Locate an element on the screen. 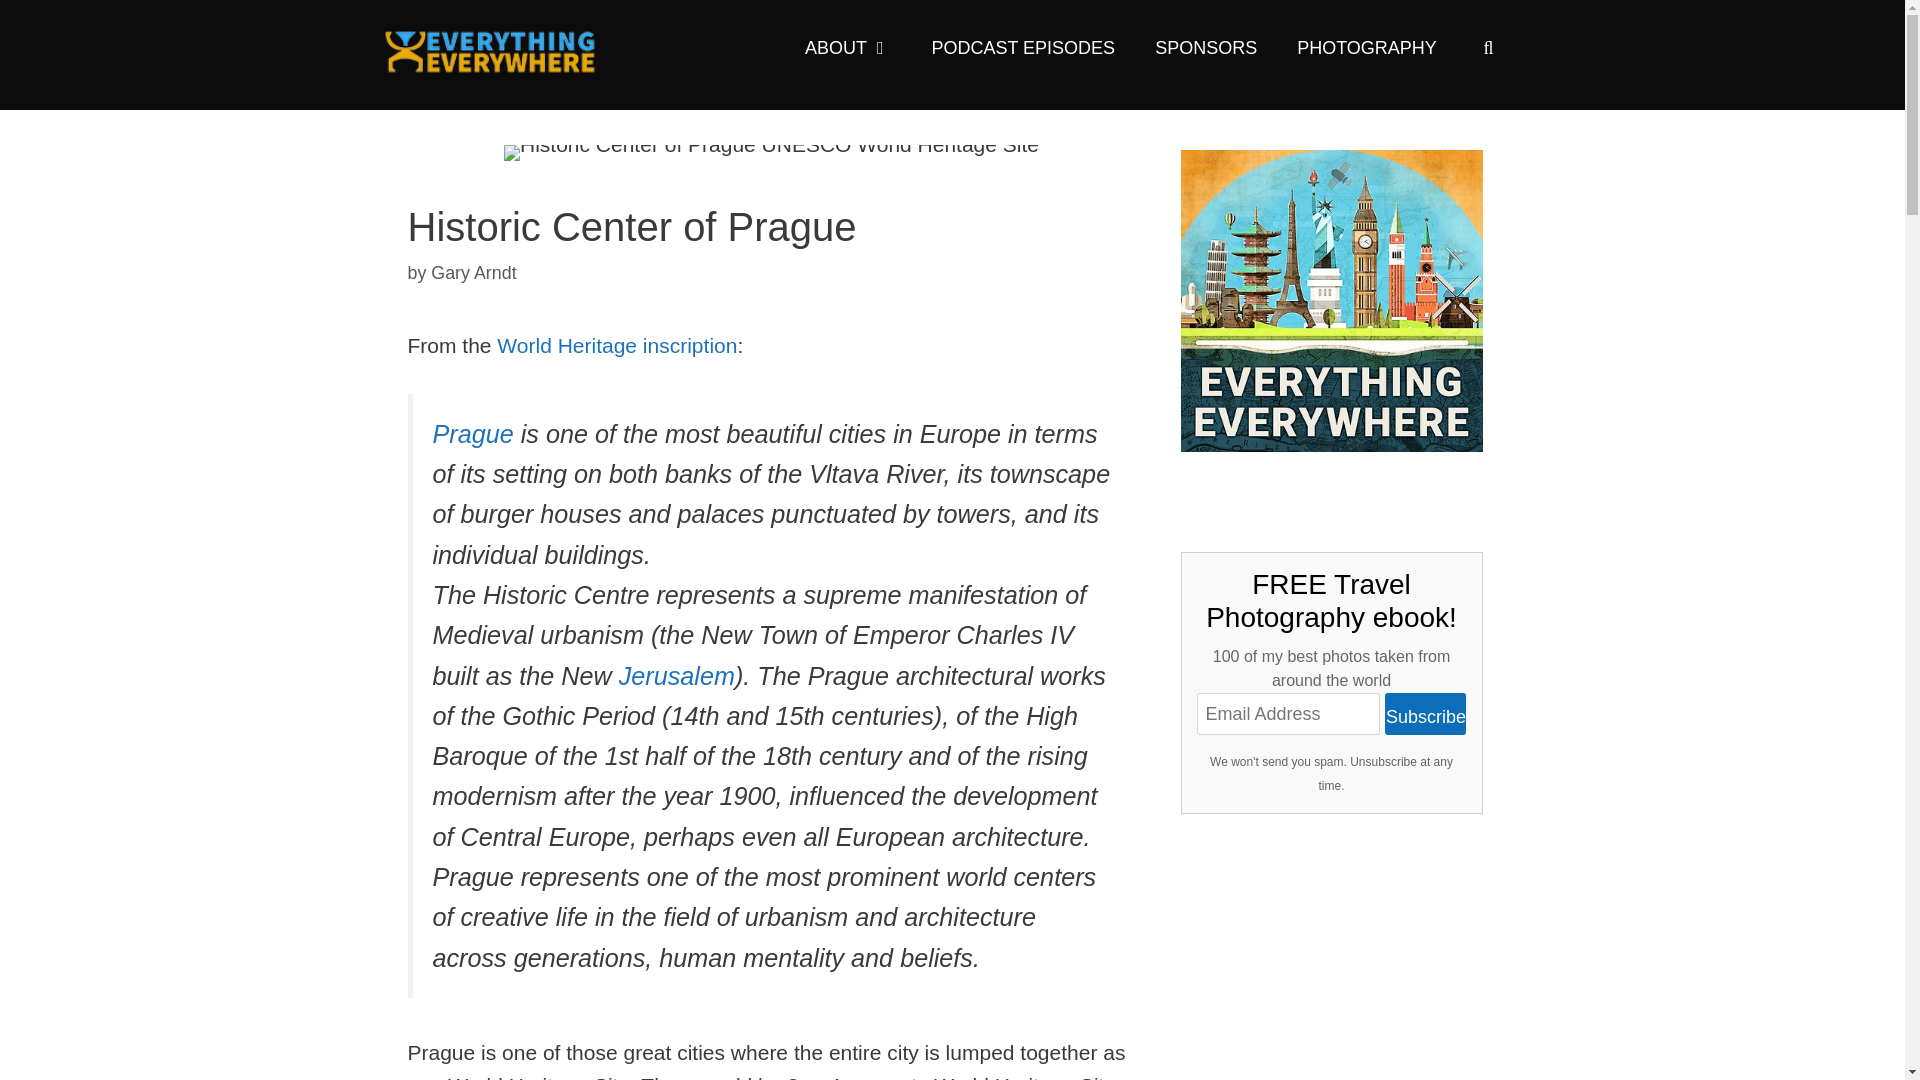 The width and height of the screenshot is (1920, 1080). Historic Center of Prague UNESCO World Heritage Site is located at coordinates (770, 152).